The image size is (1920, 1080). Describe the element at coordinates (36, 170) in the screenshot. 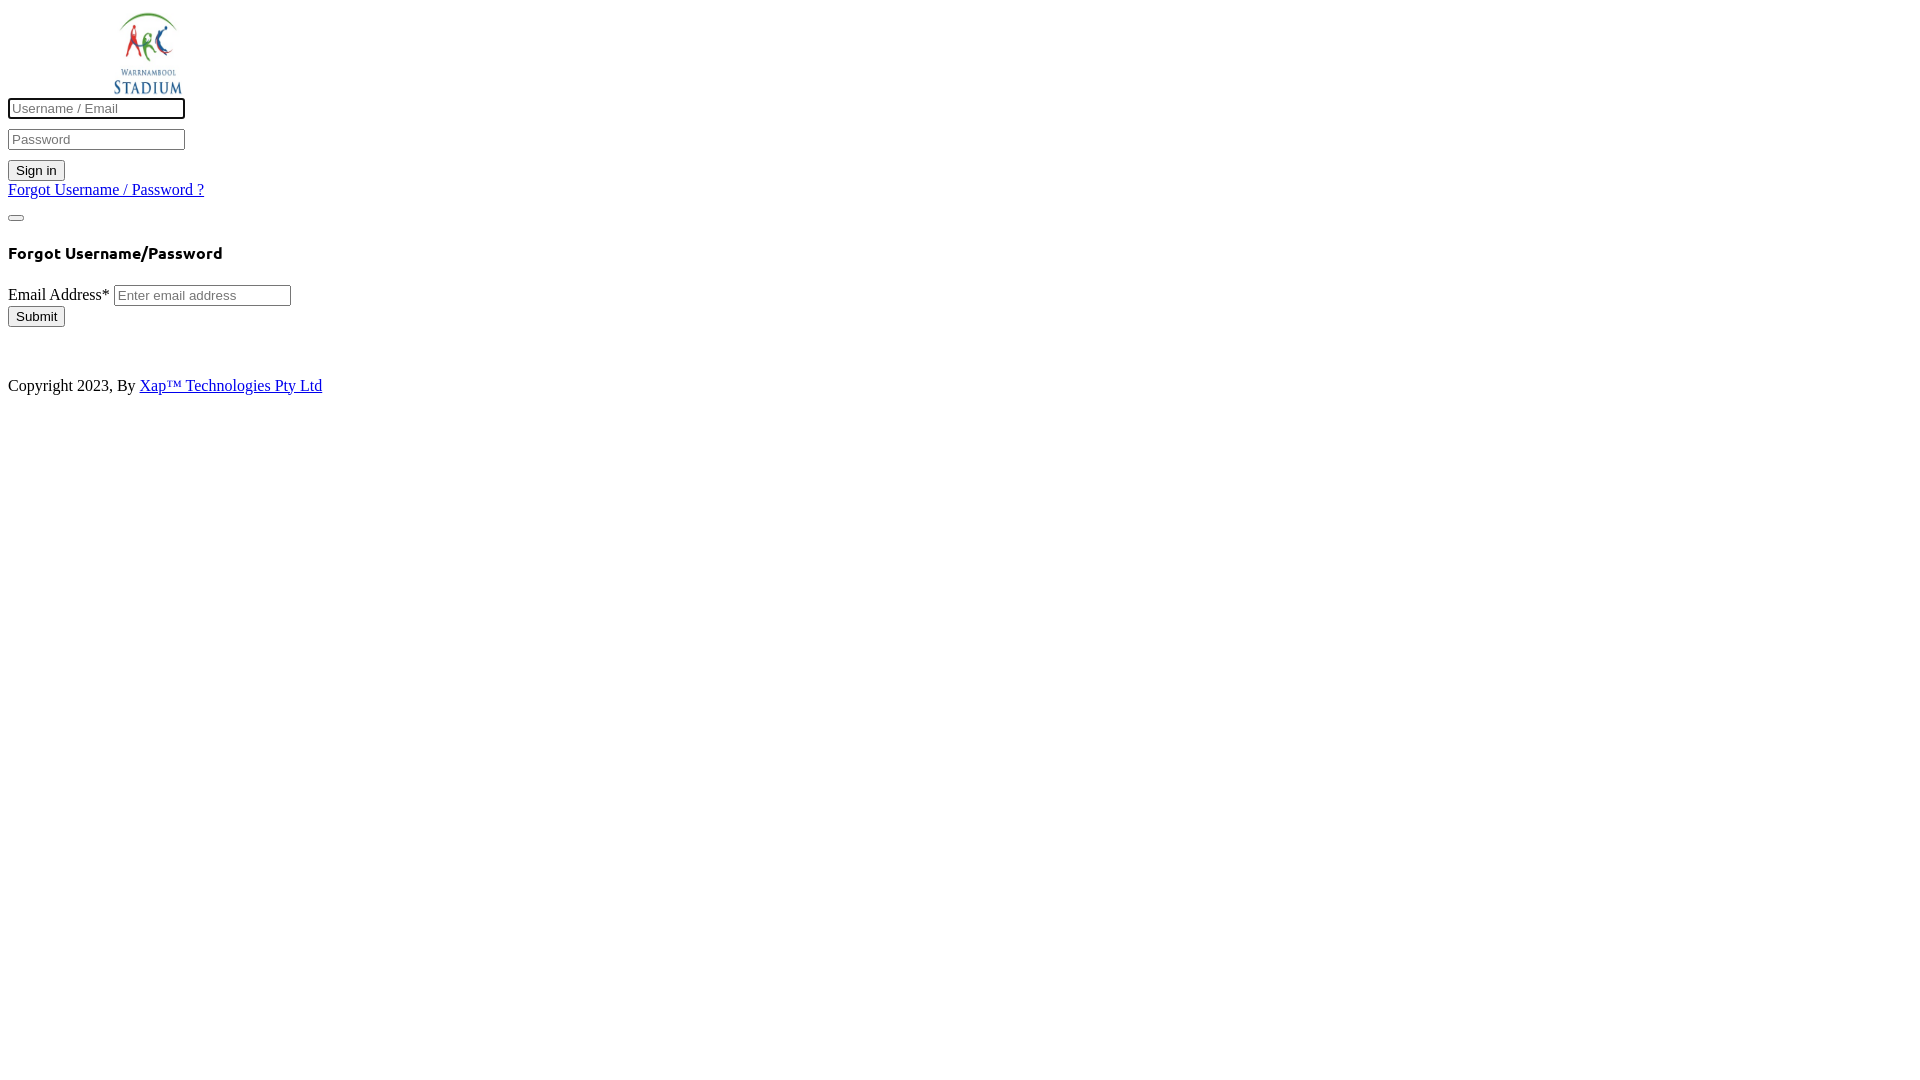

I see `Sign in` at that location.